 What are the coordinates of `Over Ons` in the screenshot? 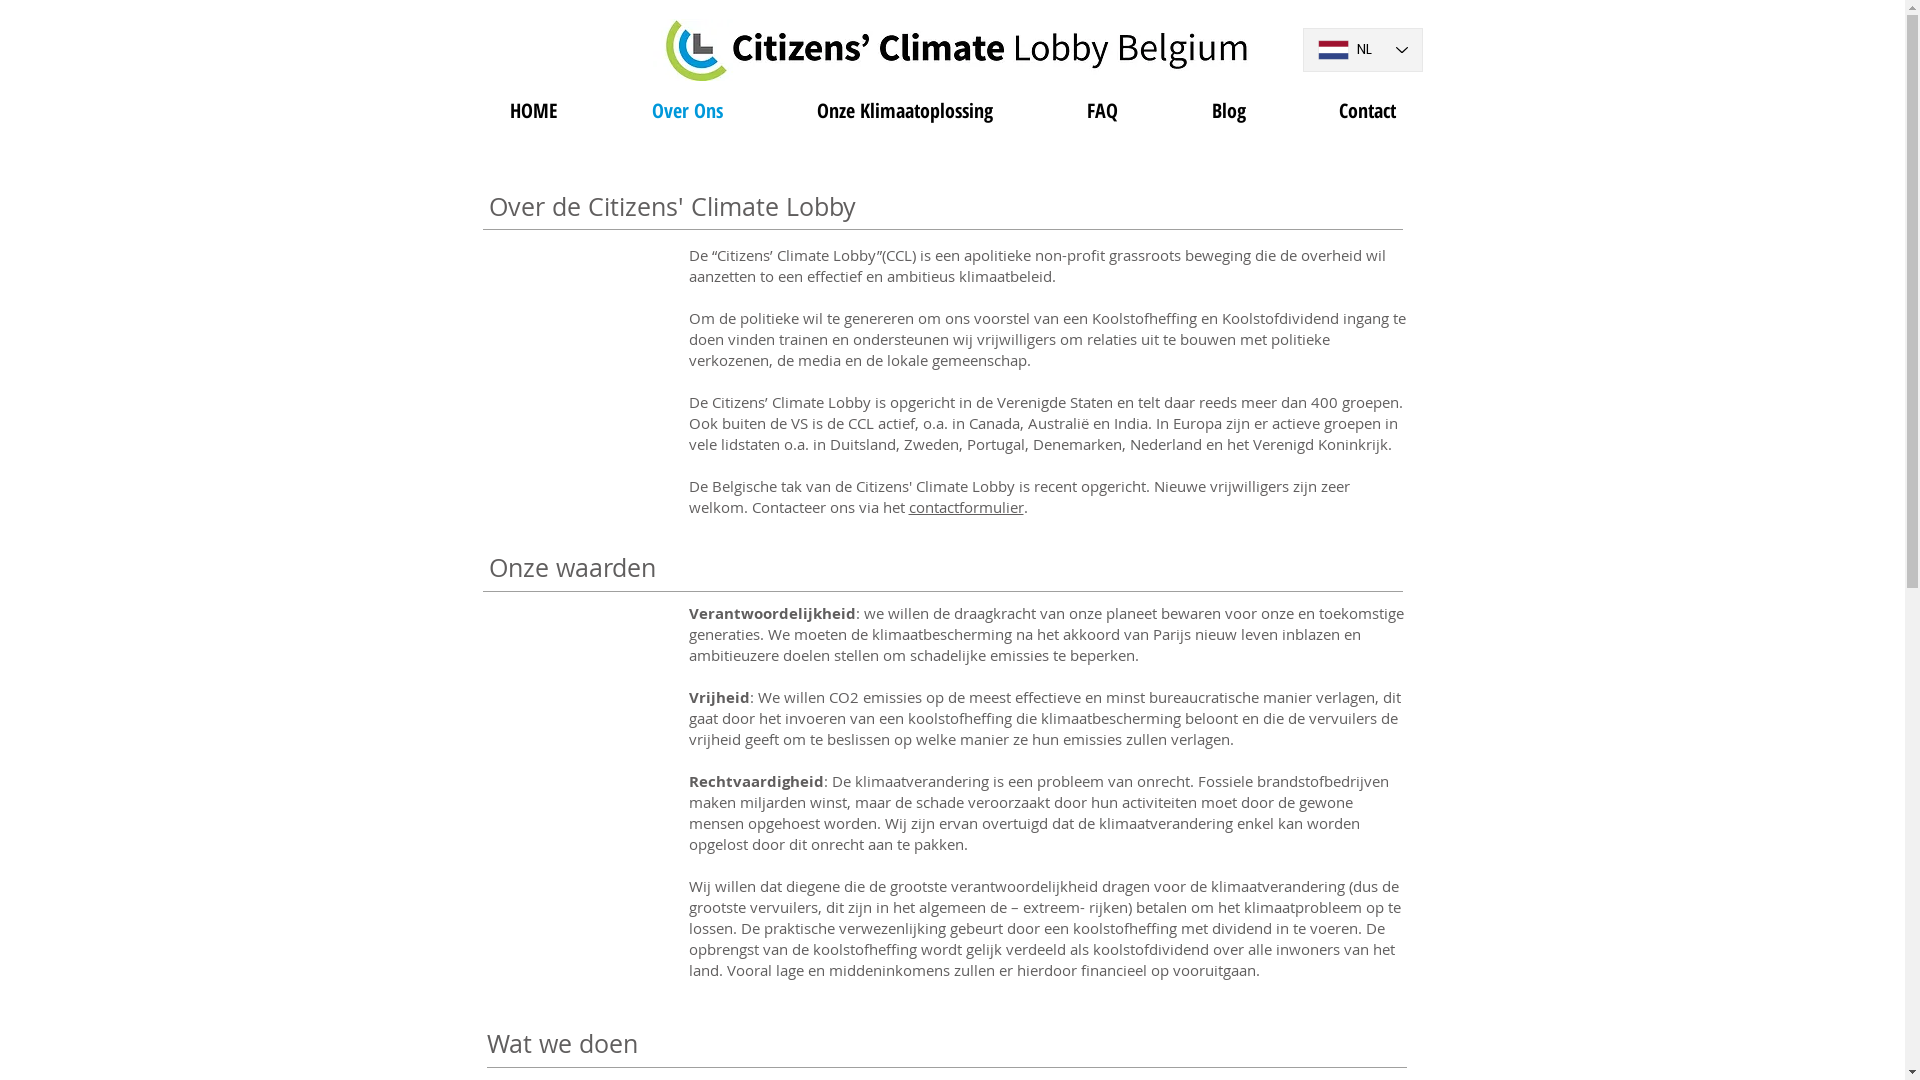 It's located at (686, 110).